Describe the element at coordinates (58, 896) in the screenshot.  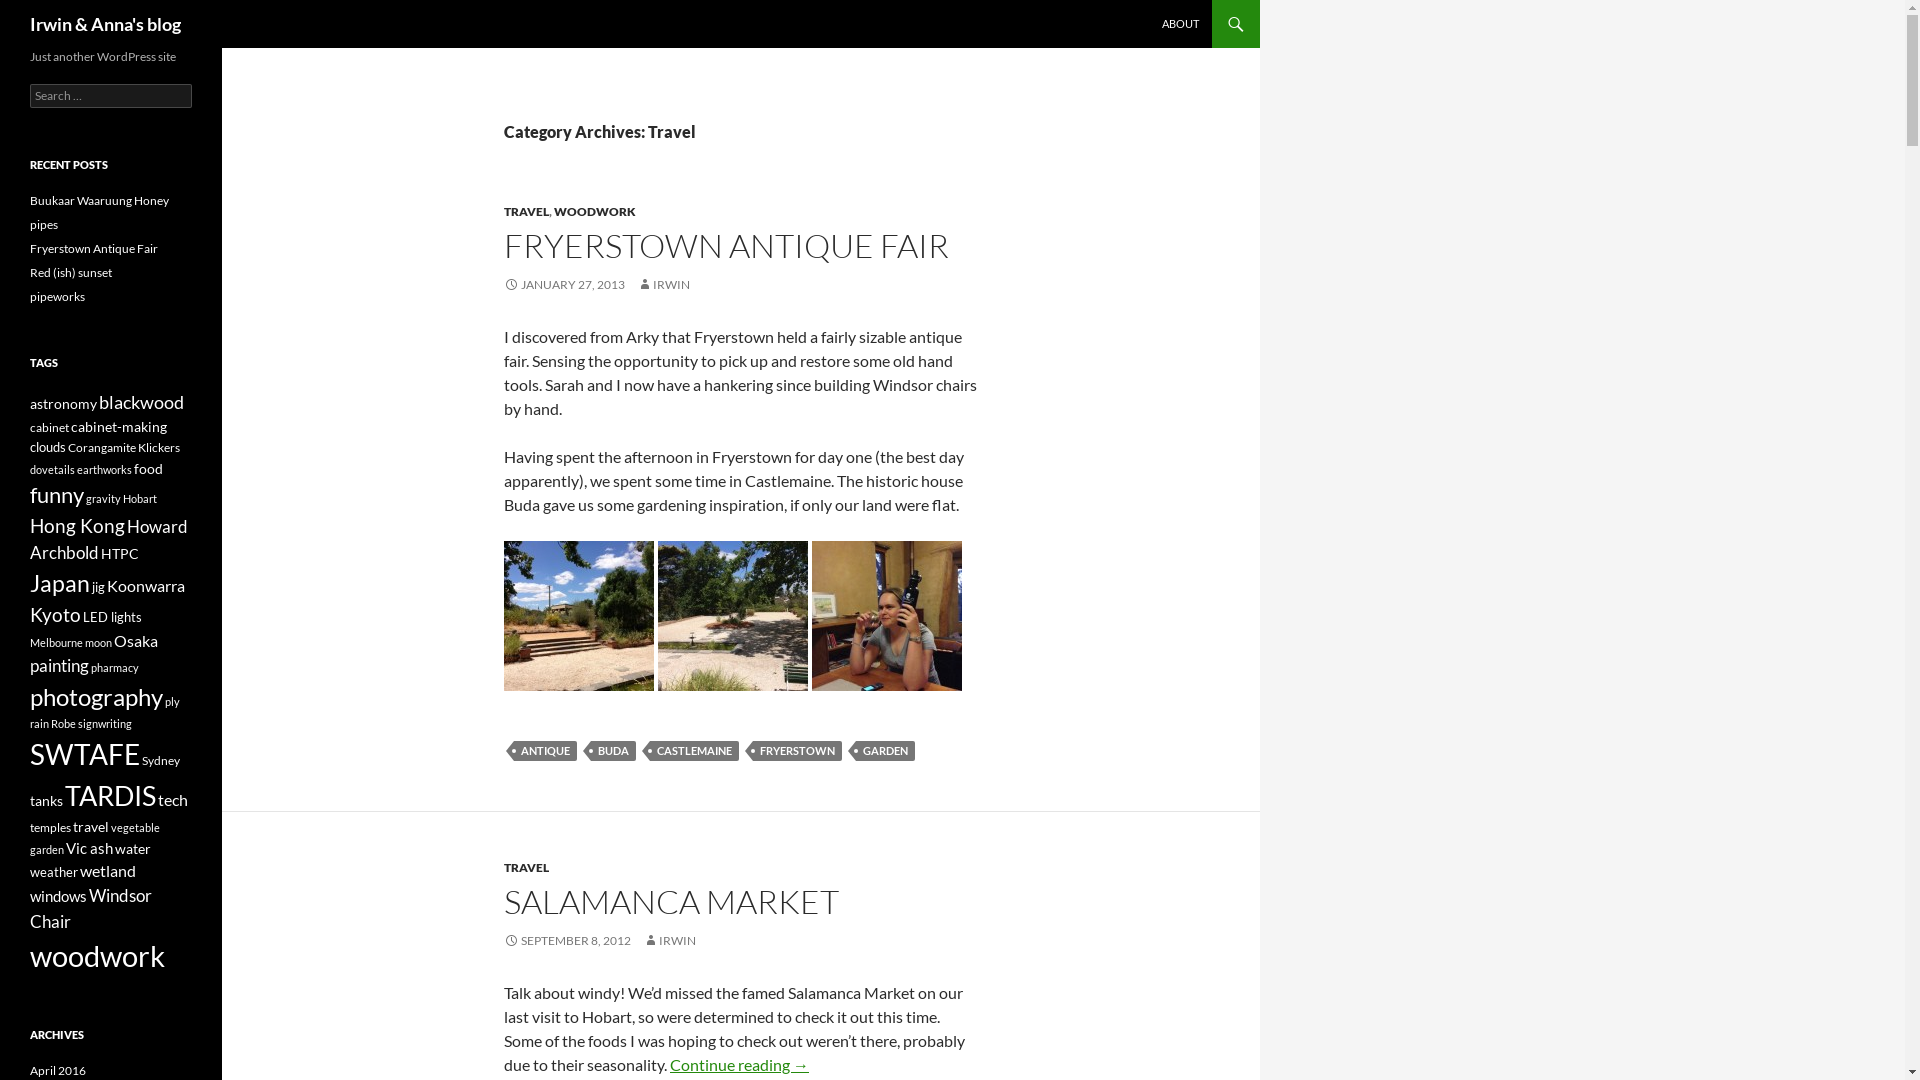
I see `windows` at that location.